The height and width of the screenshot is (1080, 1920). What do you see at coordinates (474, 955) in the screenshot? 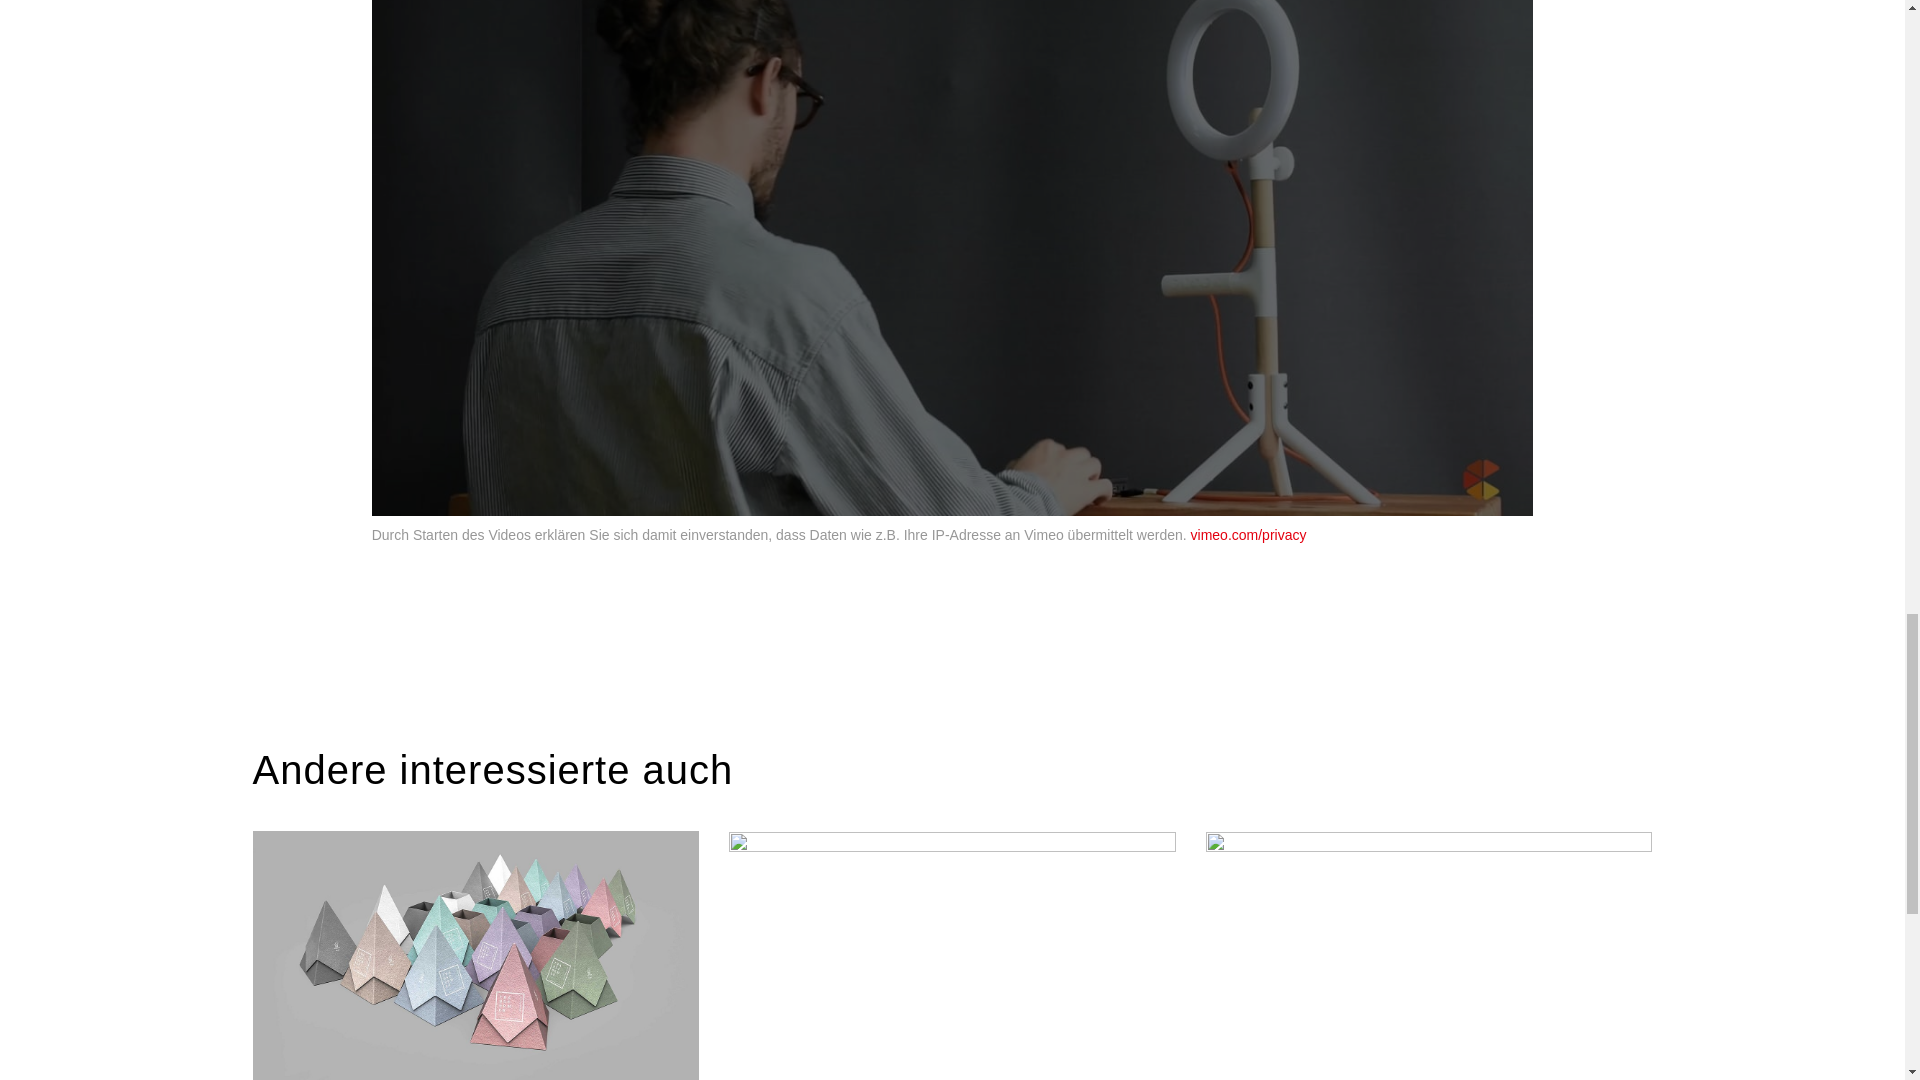
I see `MOGU - Grow Mushrooms With Waste Paper` at bounding box center [474, 955].